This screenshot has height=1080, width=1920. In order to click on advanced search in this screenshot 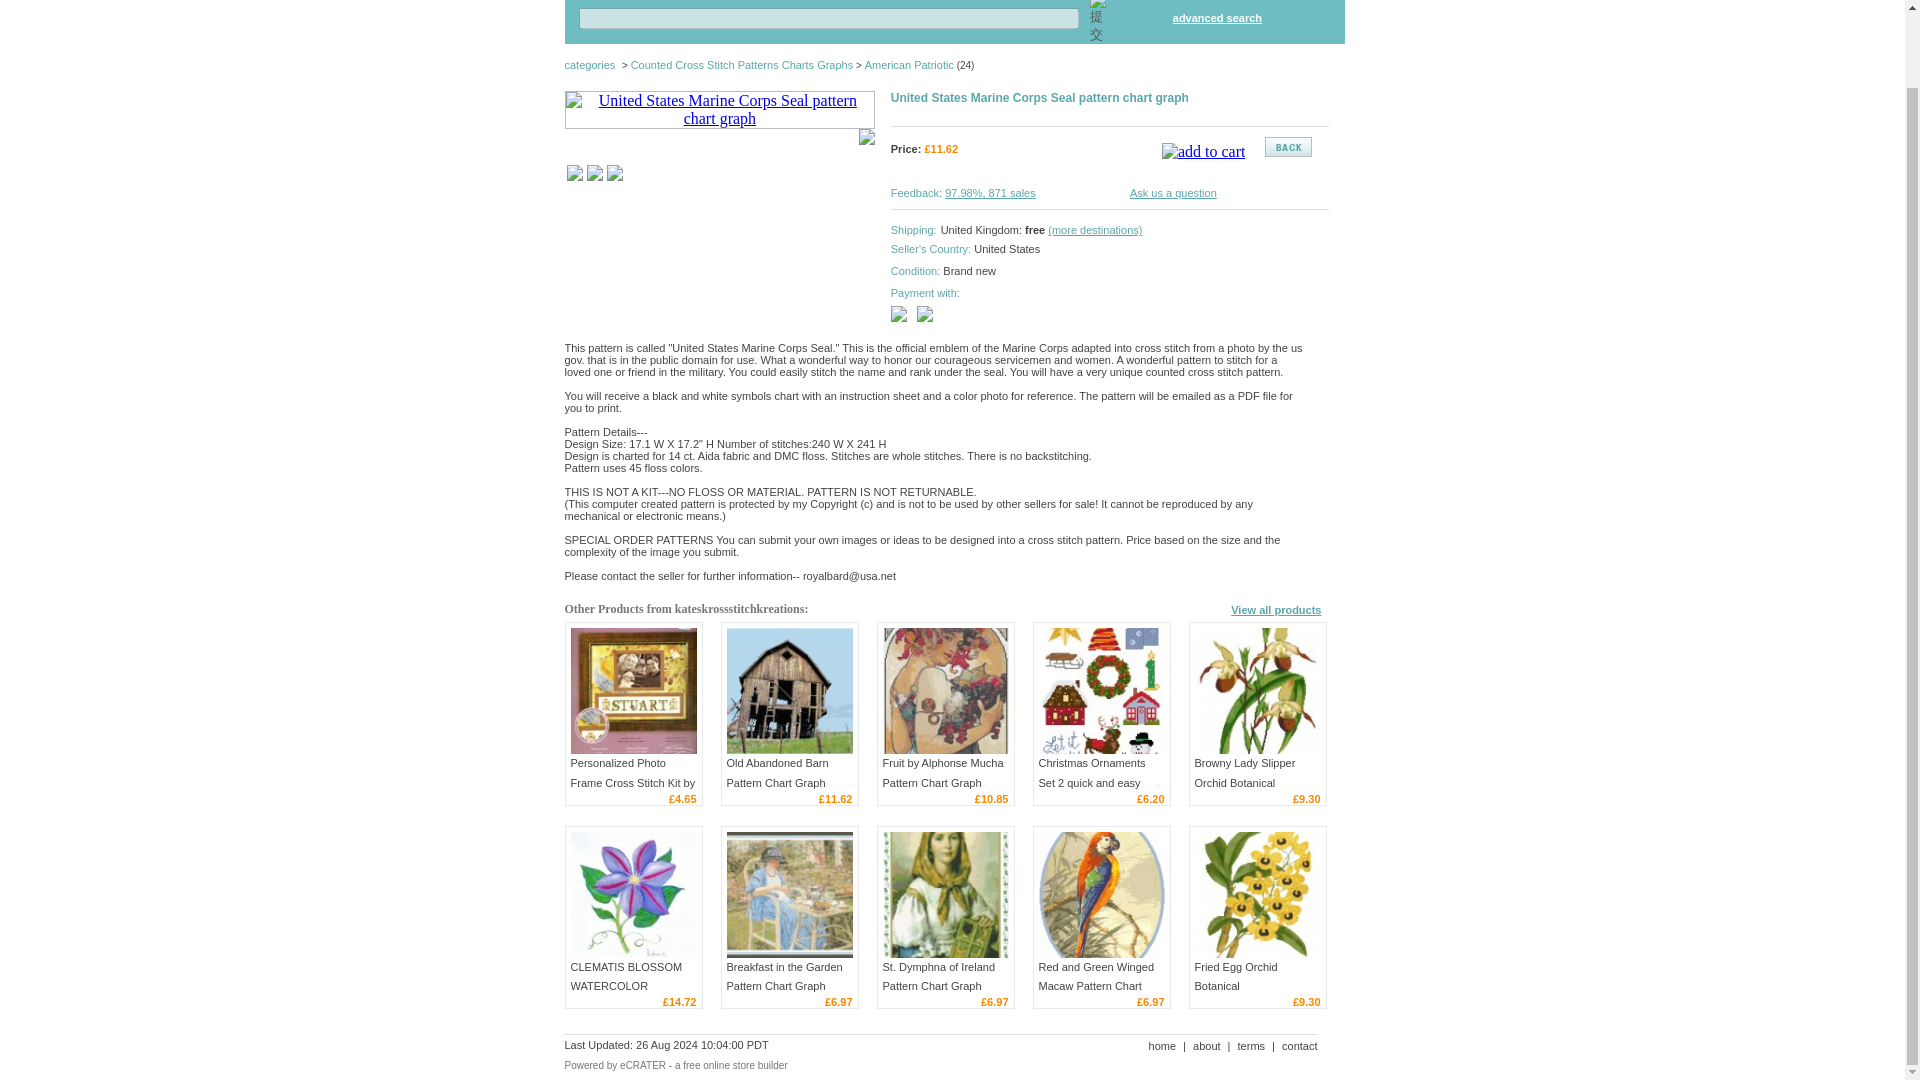, I will do `click(1217, 17)`.